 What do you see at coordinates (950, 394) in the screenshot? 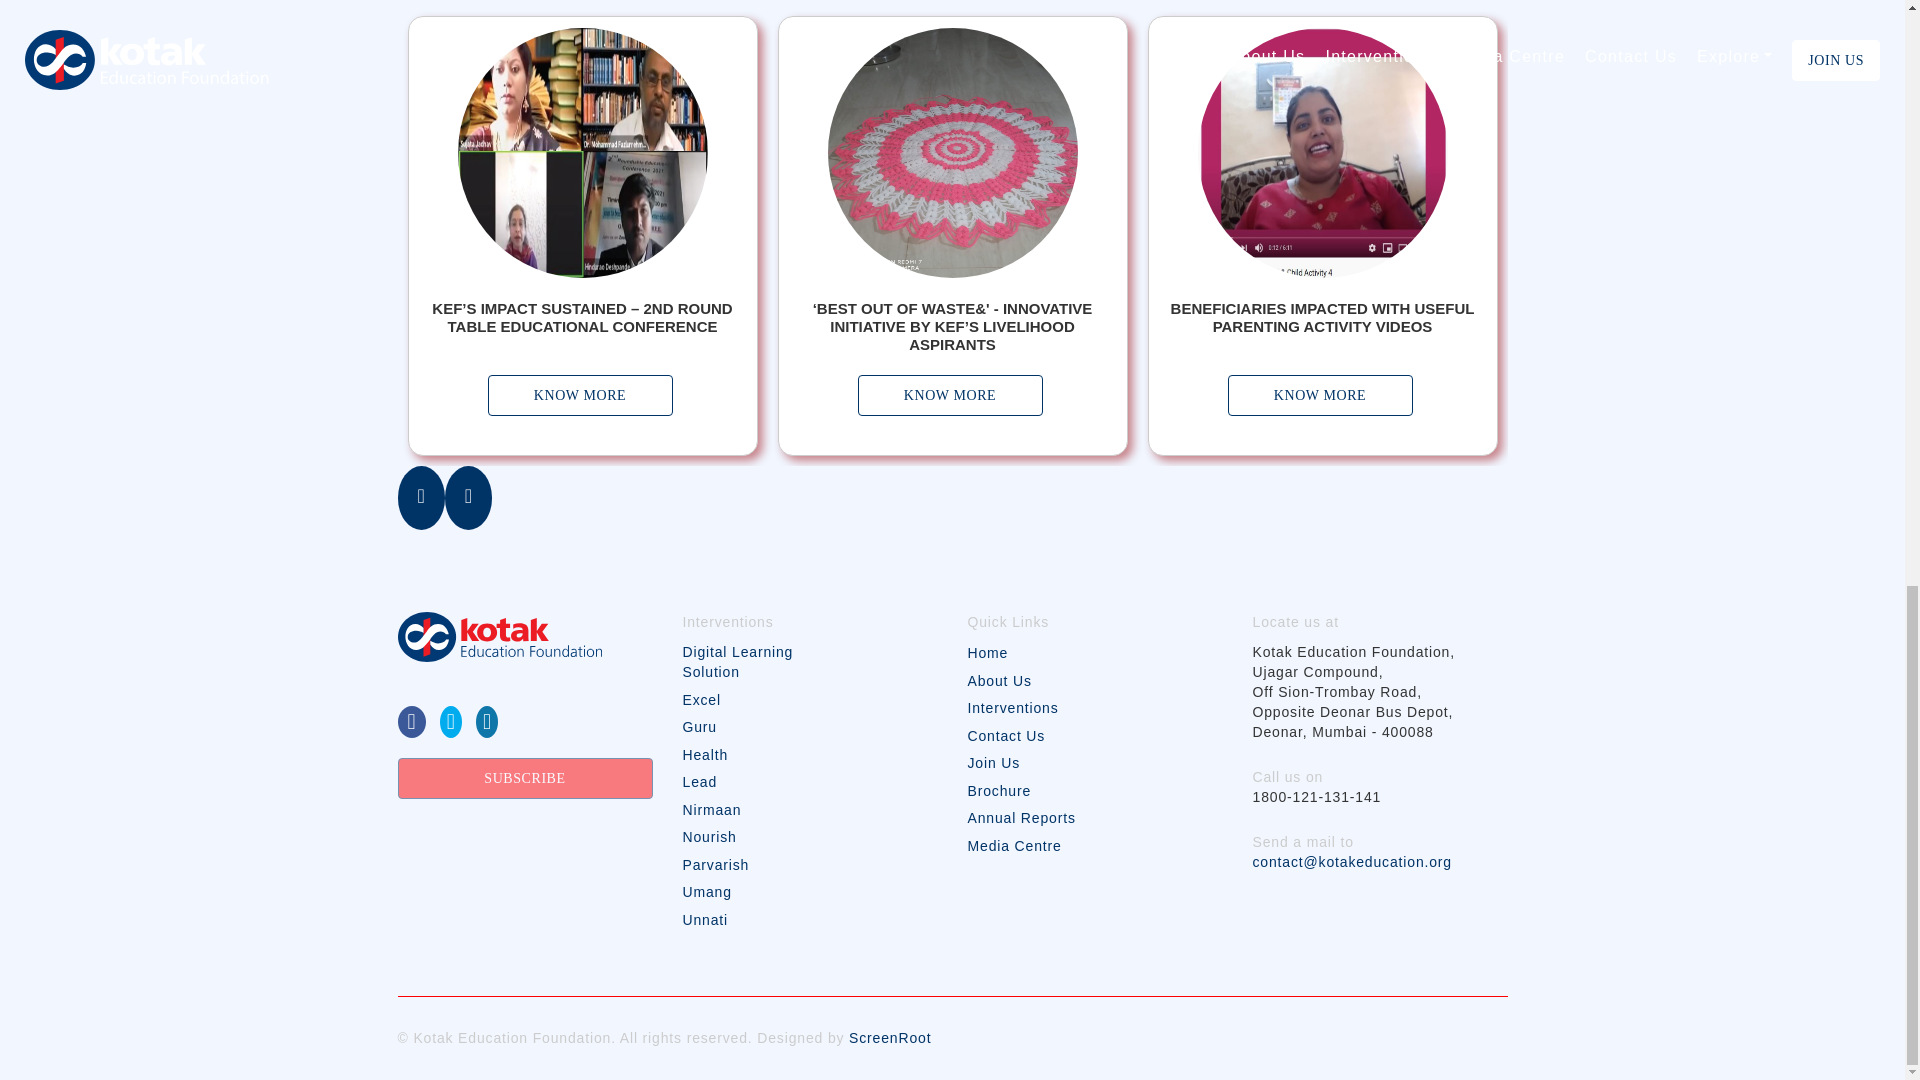
I see `KNOW MORE` at bounding box center [950, 394].